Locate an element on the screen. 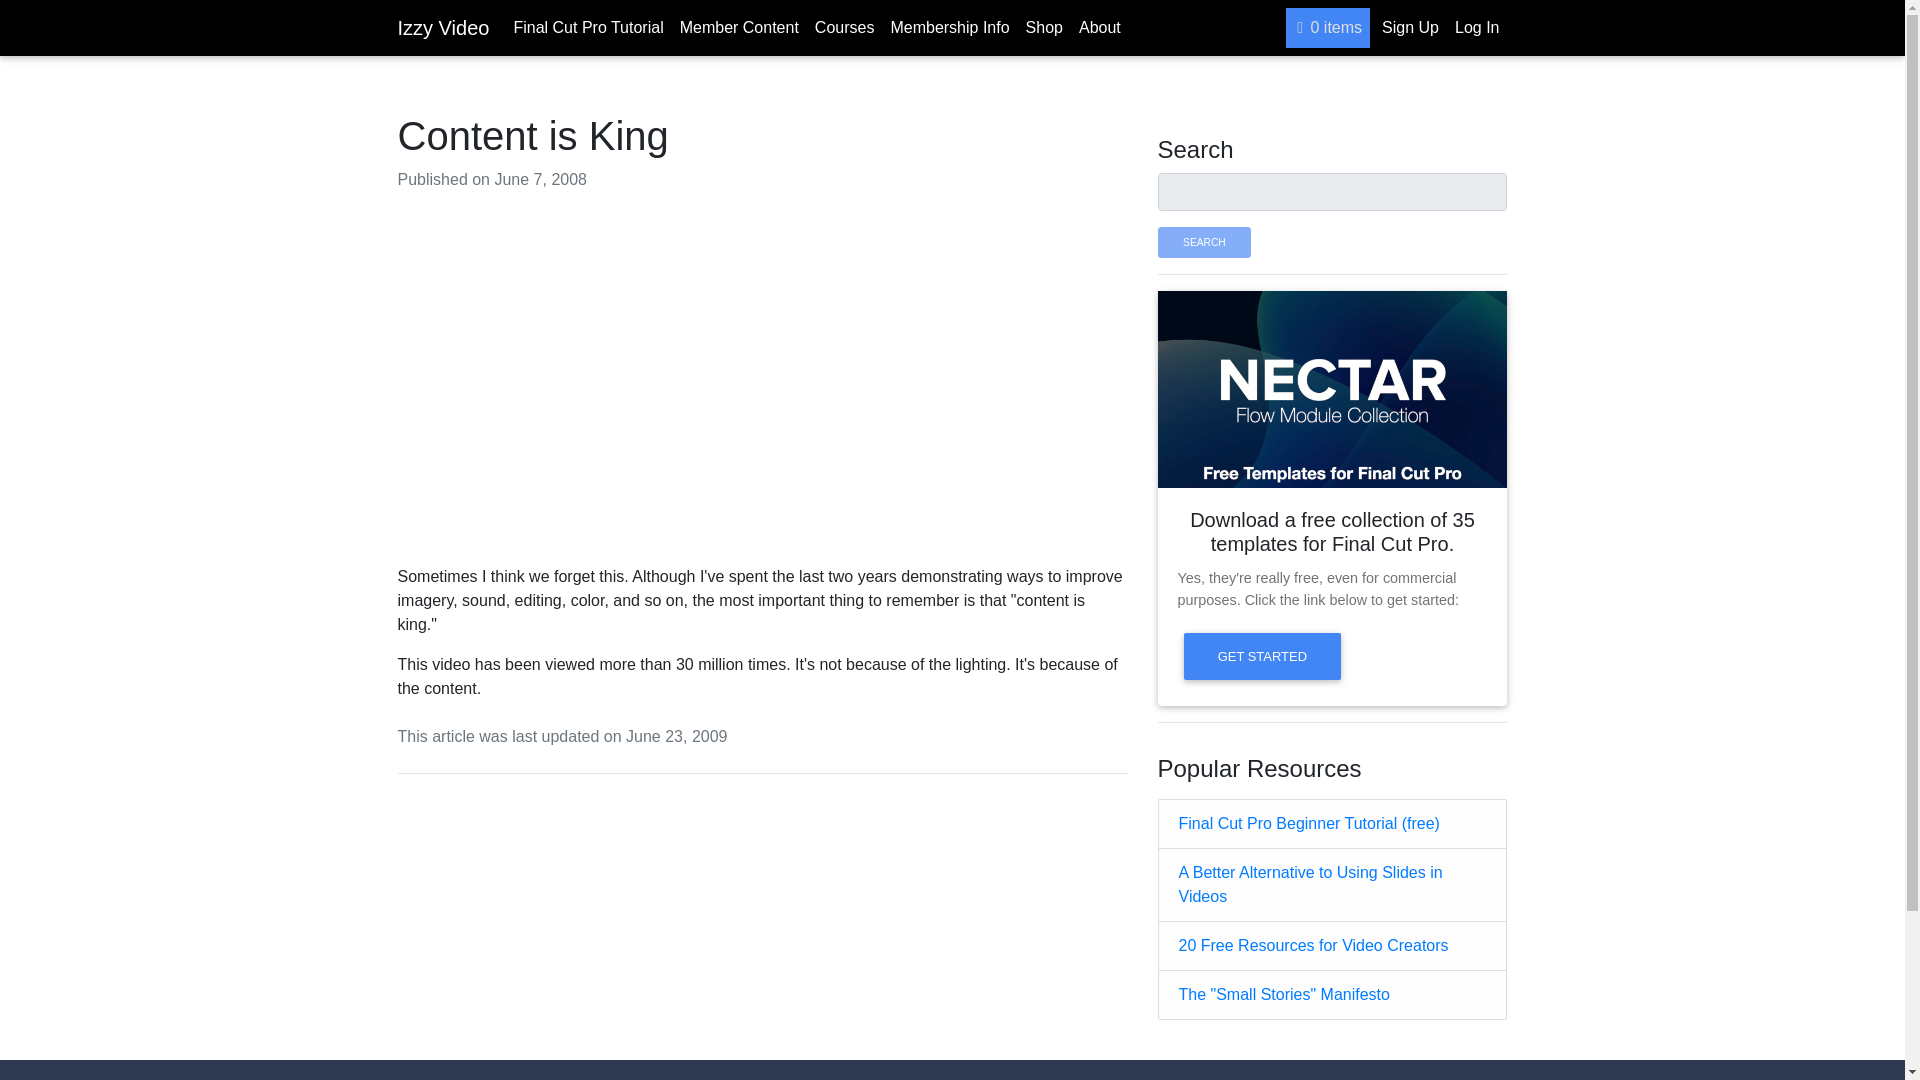 Image resolution: width=1920 pixels, height=1080 pixels. 20 Free Resources for Video Creators is located at coordinates (1312, 945).